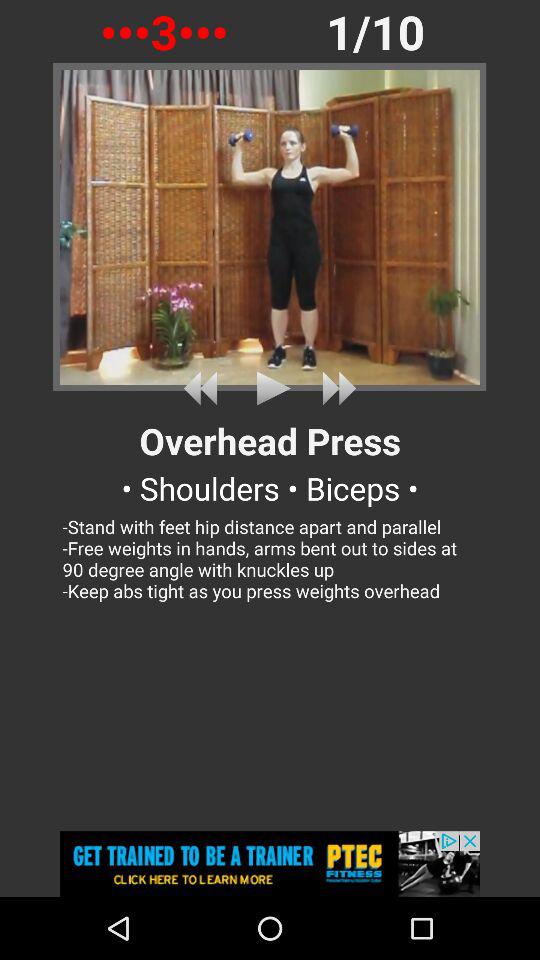 This screenshot has width=540, height=960. I want to click on click to view advertisement, so click(270, 864).